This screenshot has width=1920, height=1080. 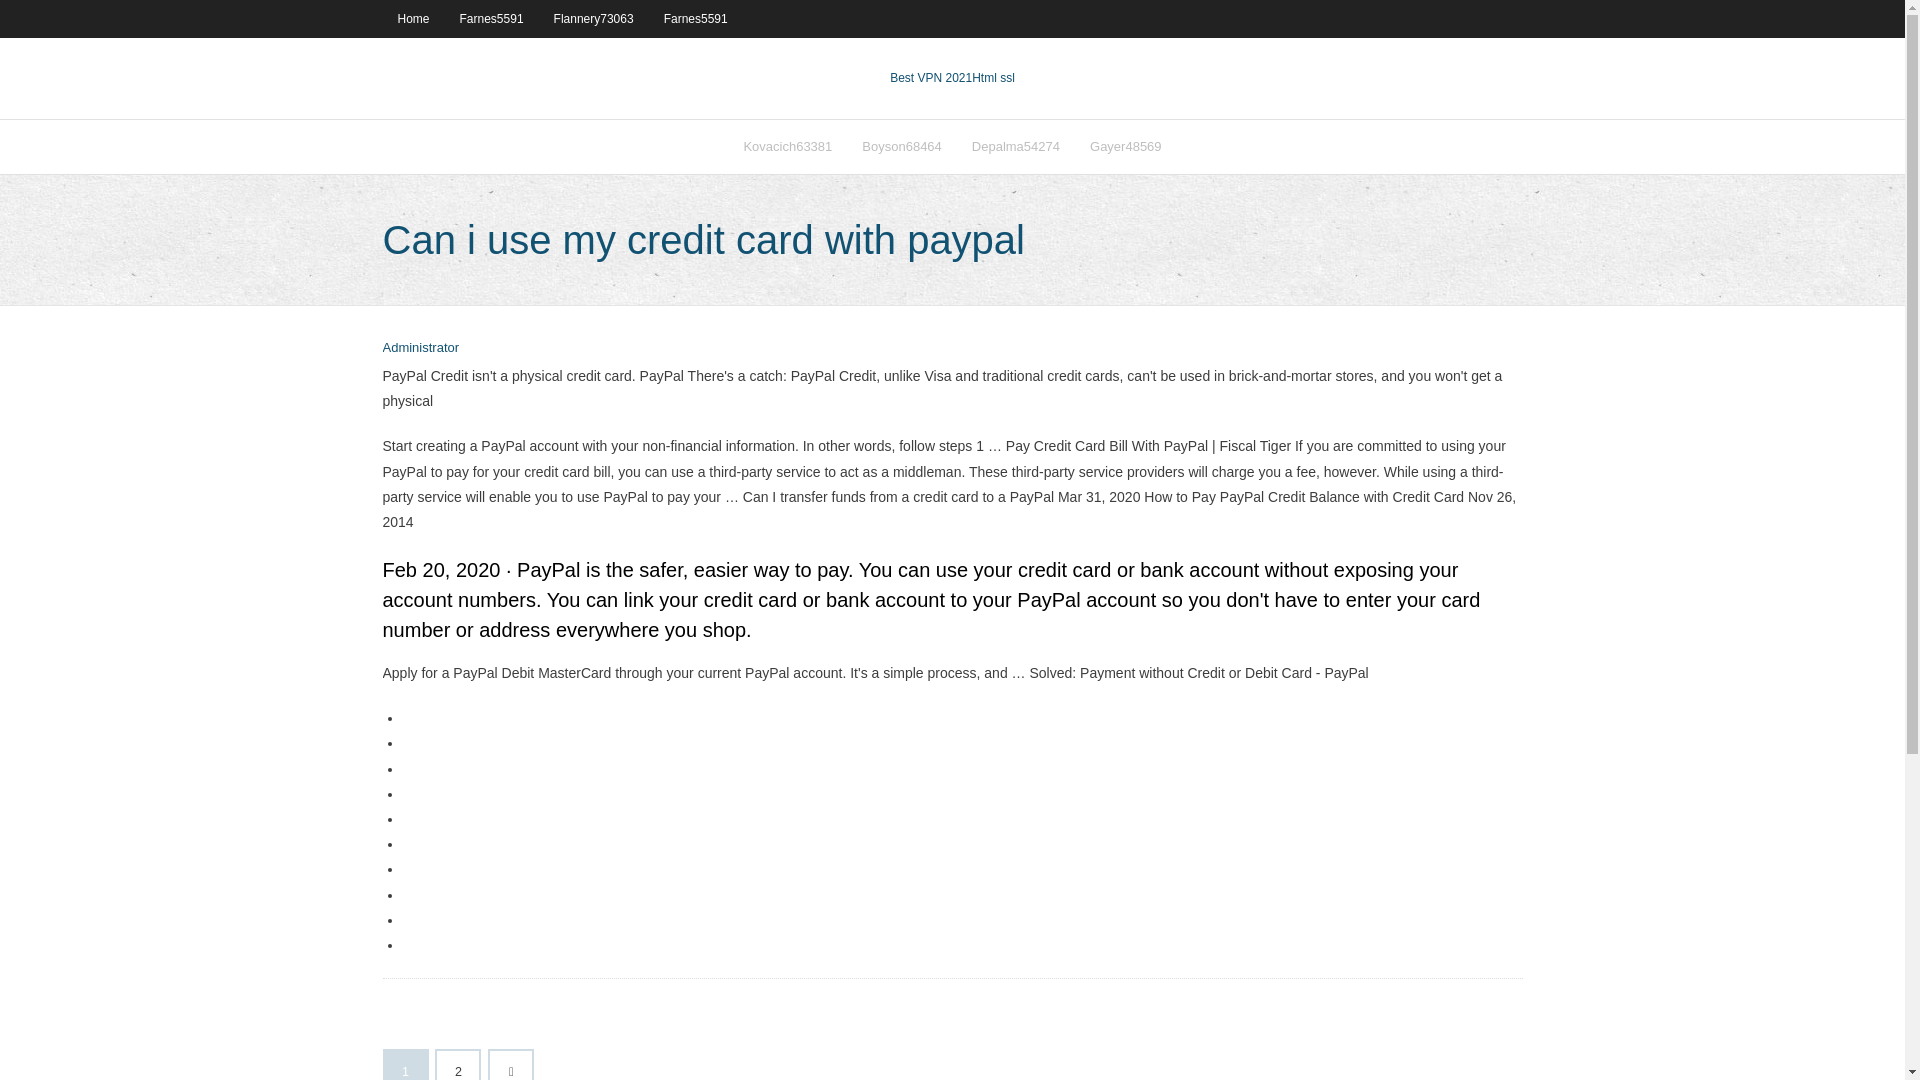 I want to click on Boyson68464, so click(x=901, y=146).